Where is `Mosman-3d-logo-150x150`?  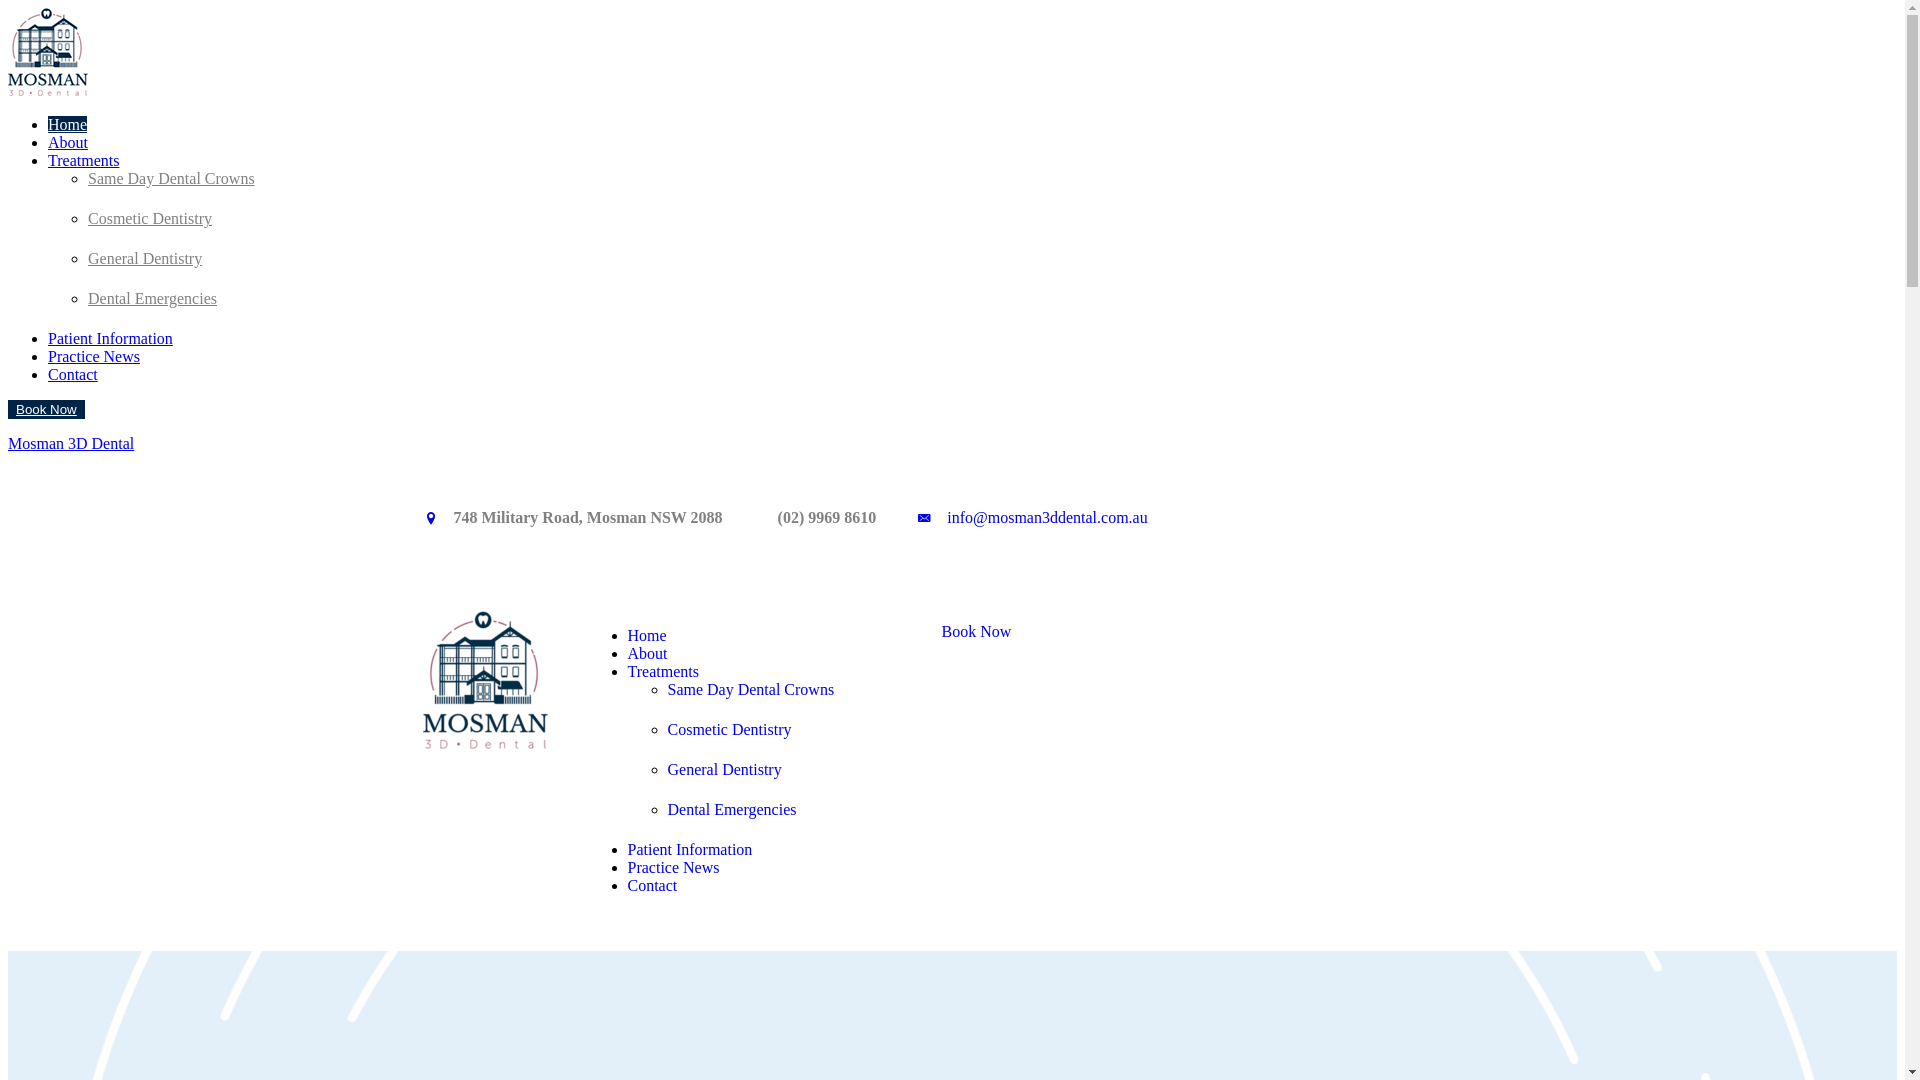
Mosman-3d-logo-150x150 is located at coordinates (484, 680).